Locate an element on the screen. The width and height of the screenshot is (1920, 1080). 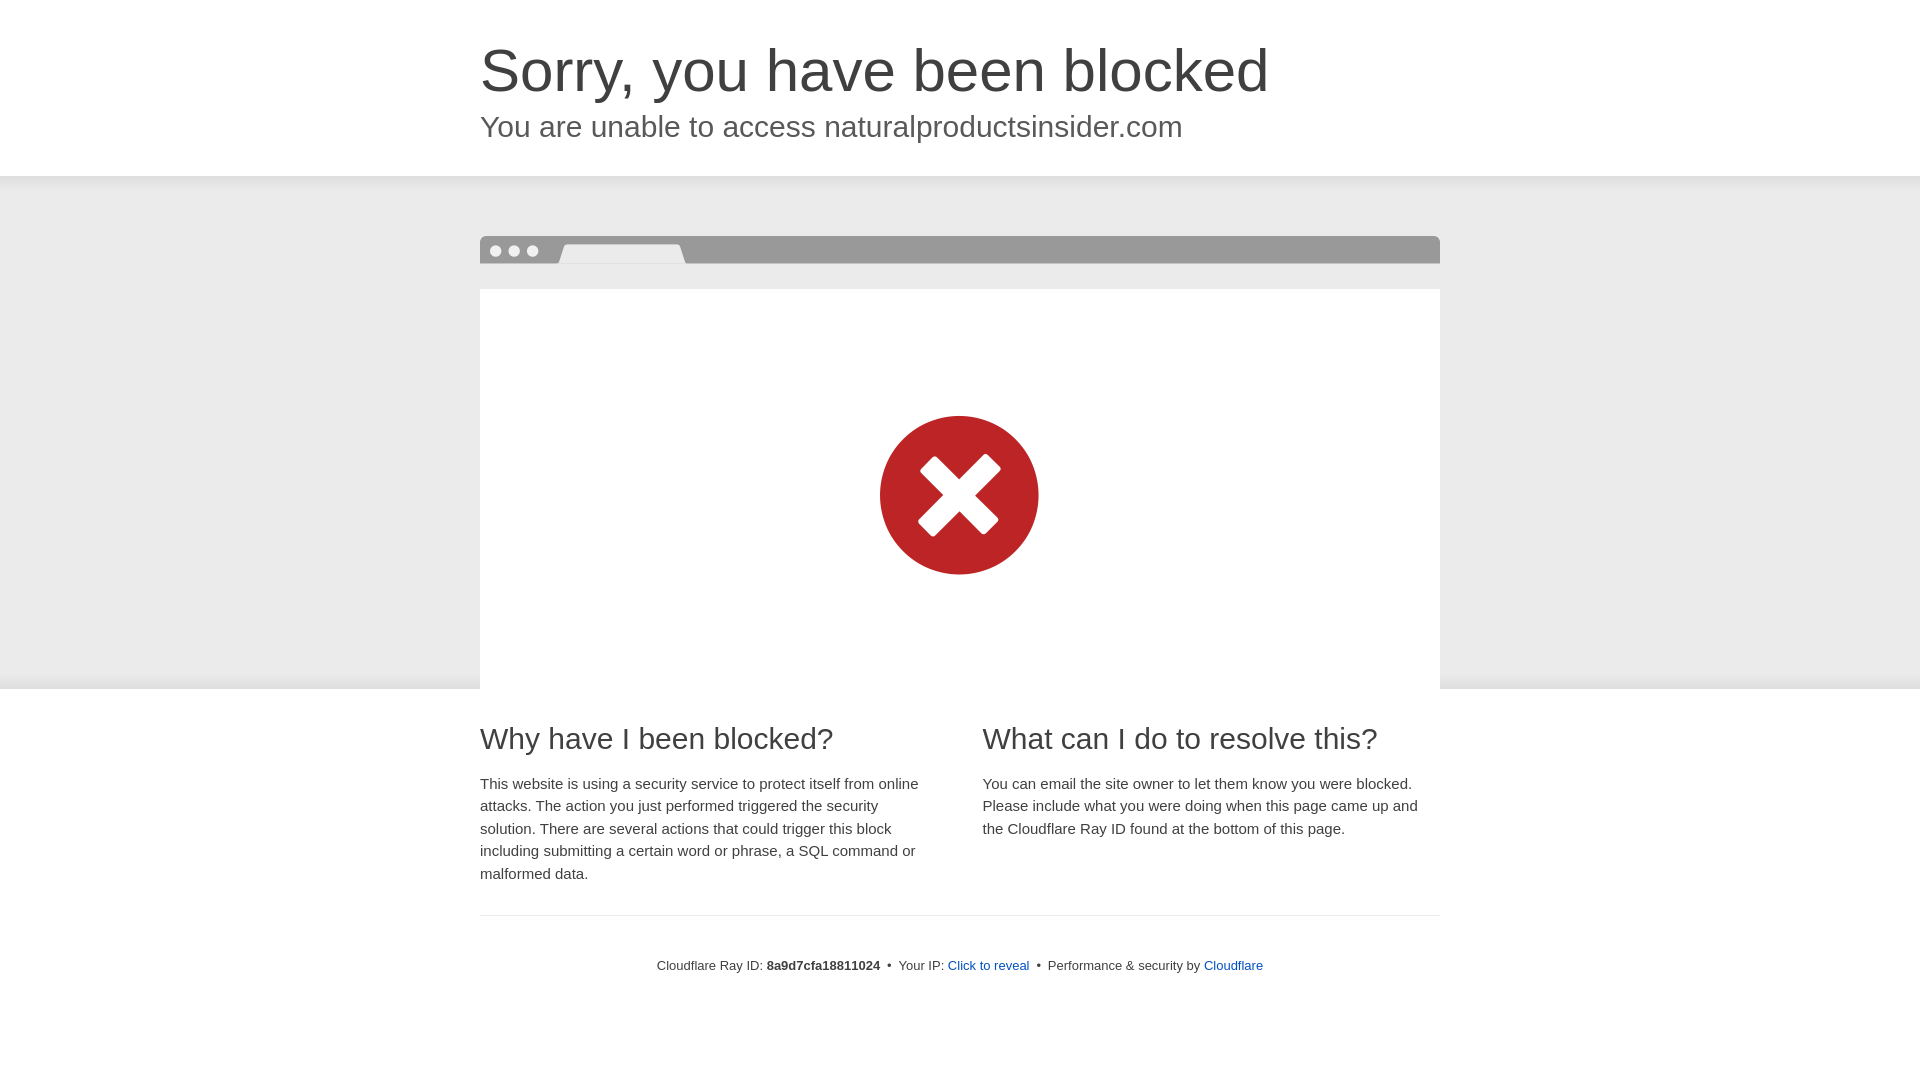
Click to reveal is located at coordinates (988, 966).